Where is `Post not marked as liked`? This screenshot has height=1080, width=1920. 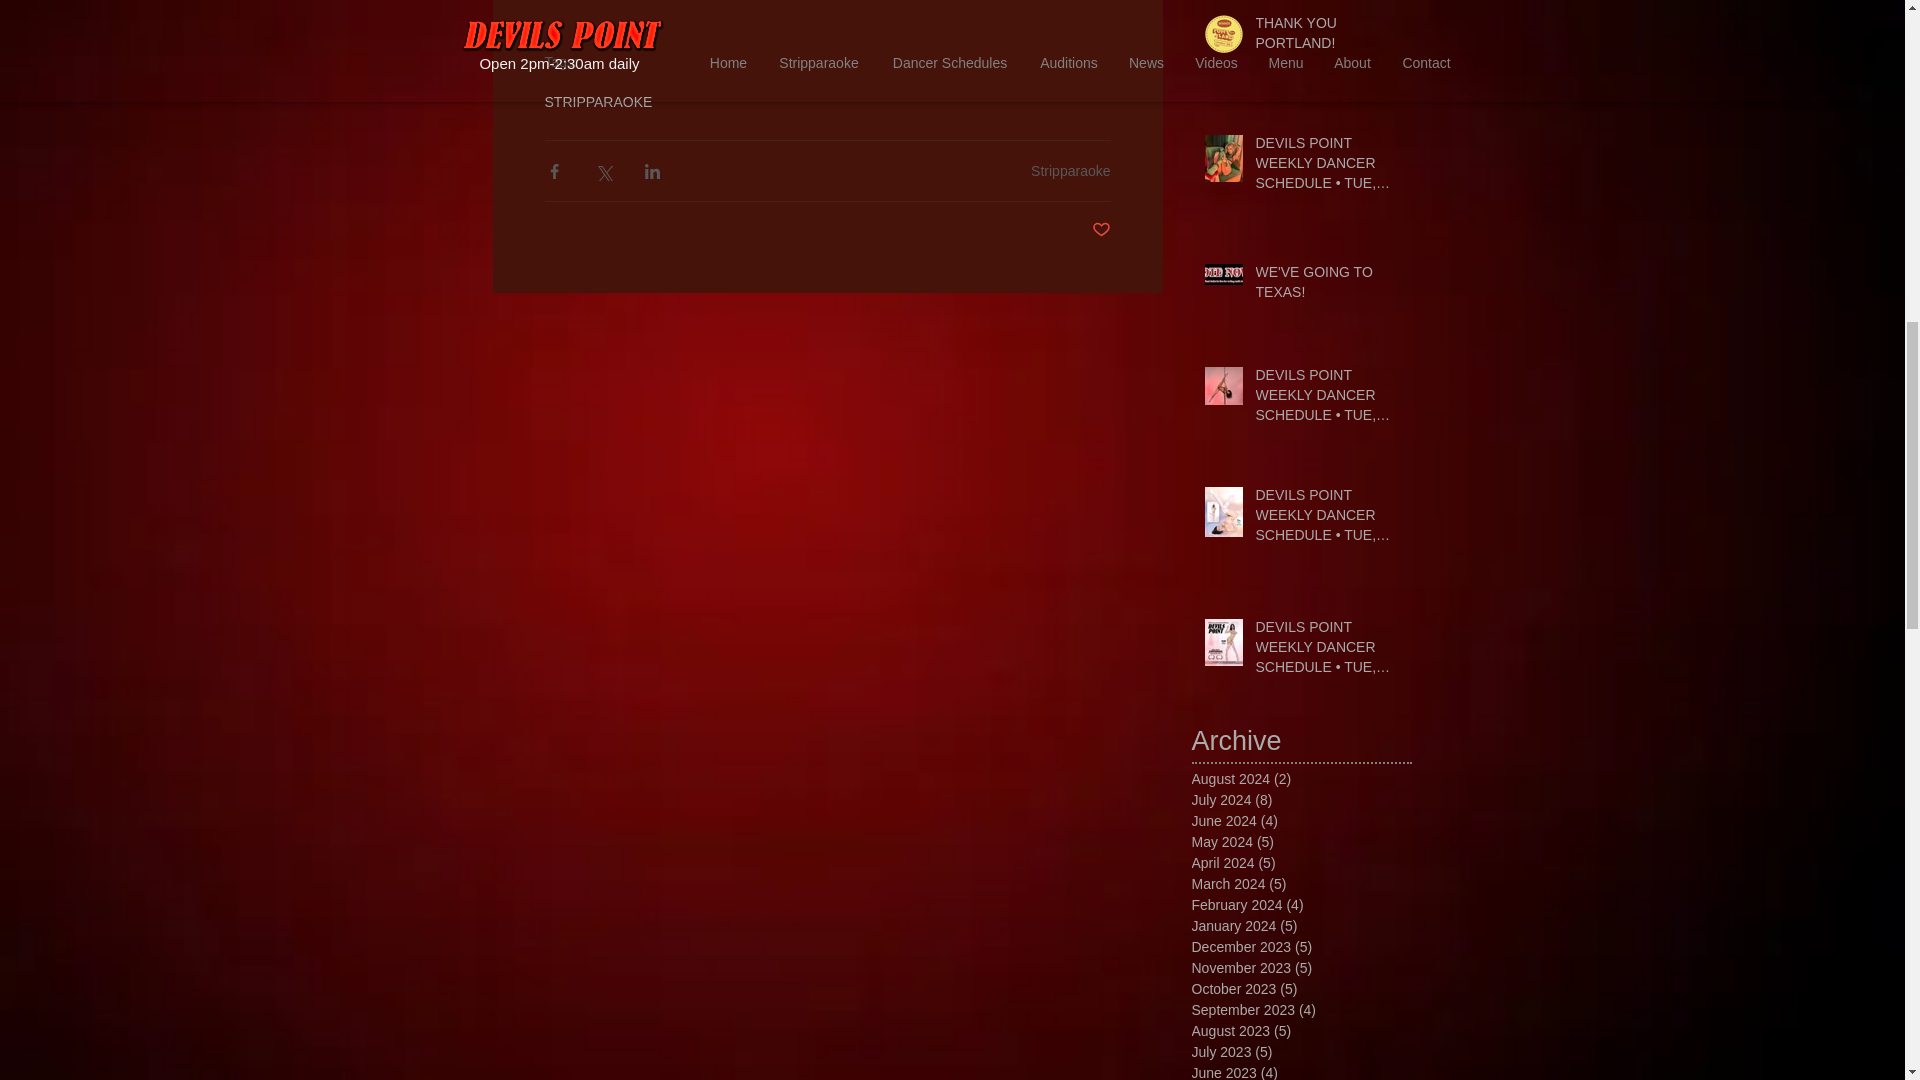
Post not marked as liked is located at coordinates (1102, 230).